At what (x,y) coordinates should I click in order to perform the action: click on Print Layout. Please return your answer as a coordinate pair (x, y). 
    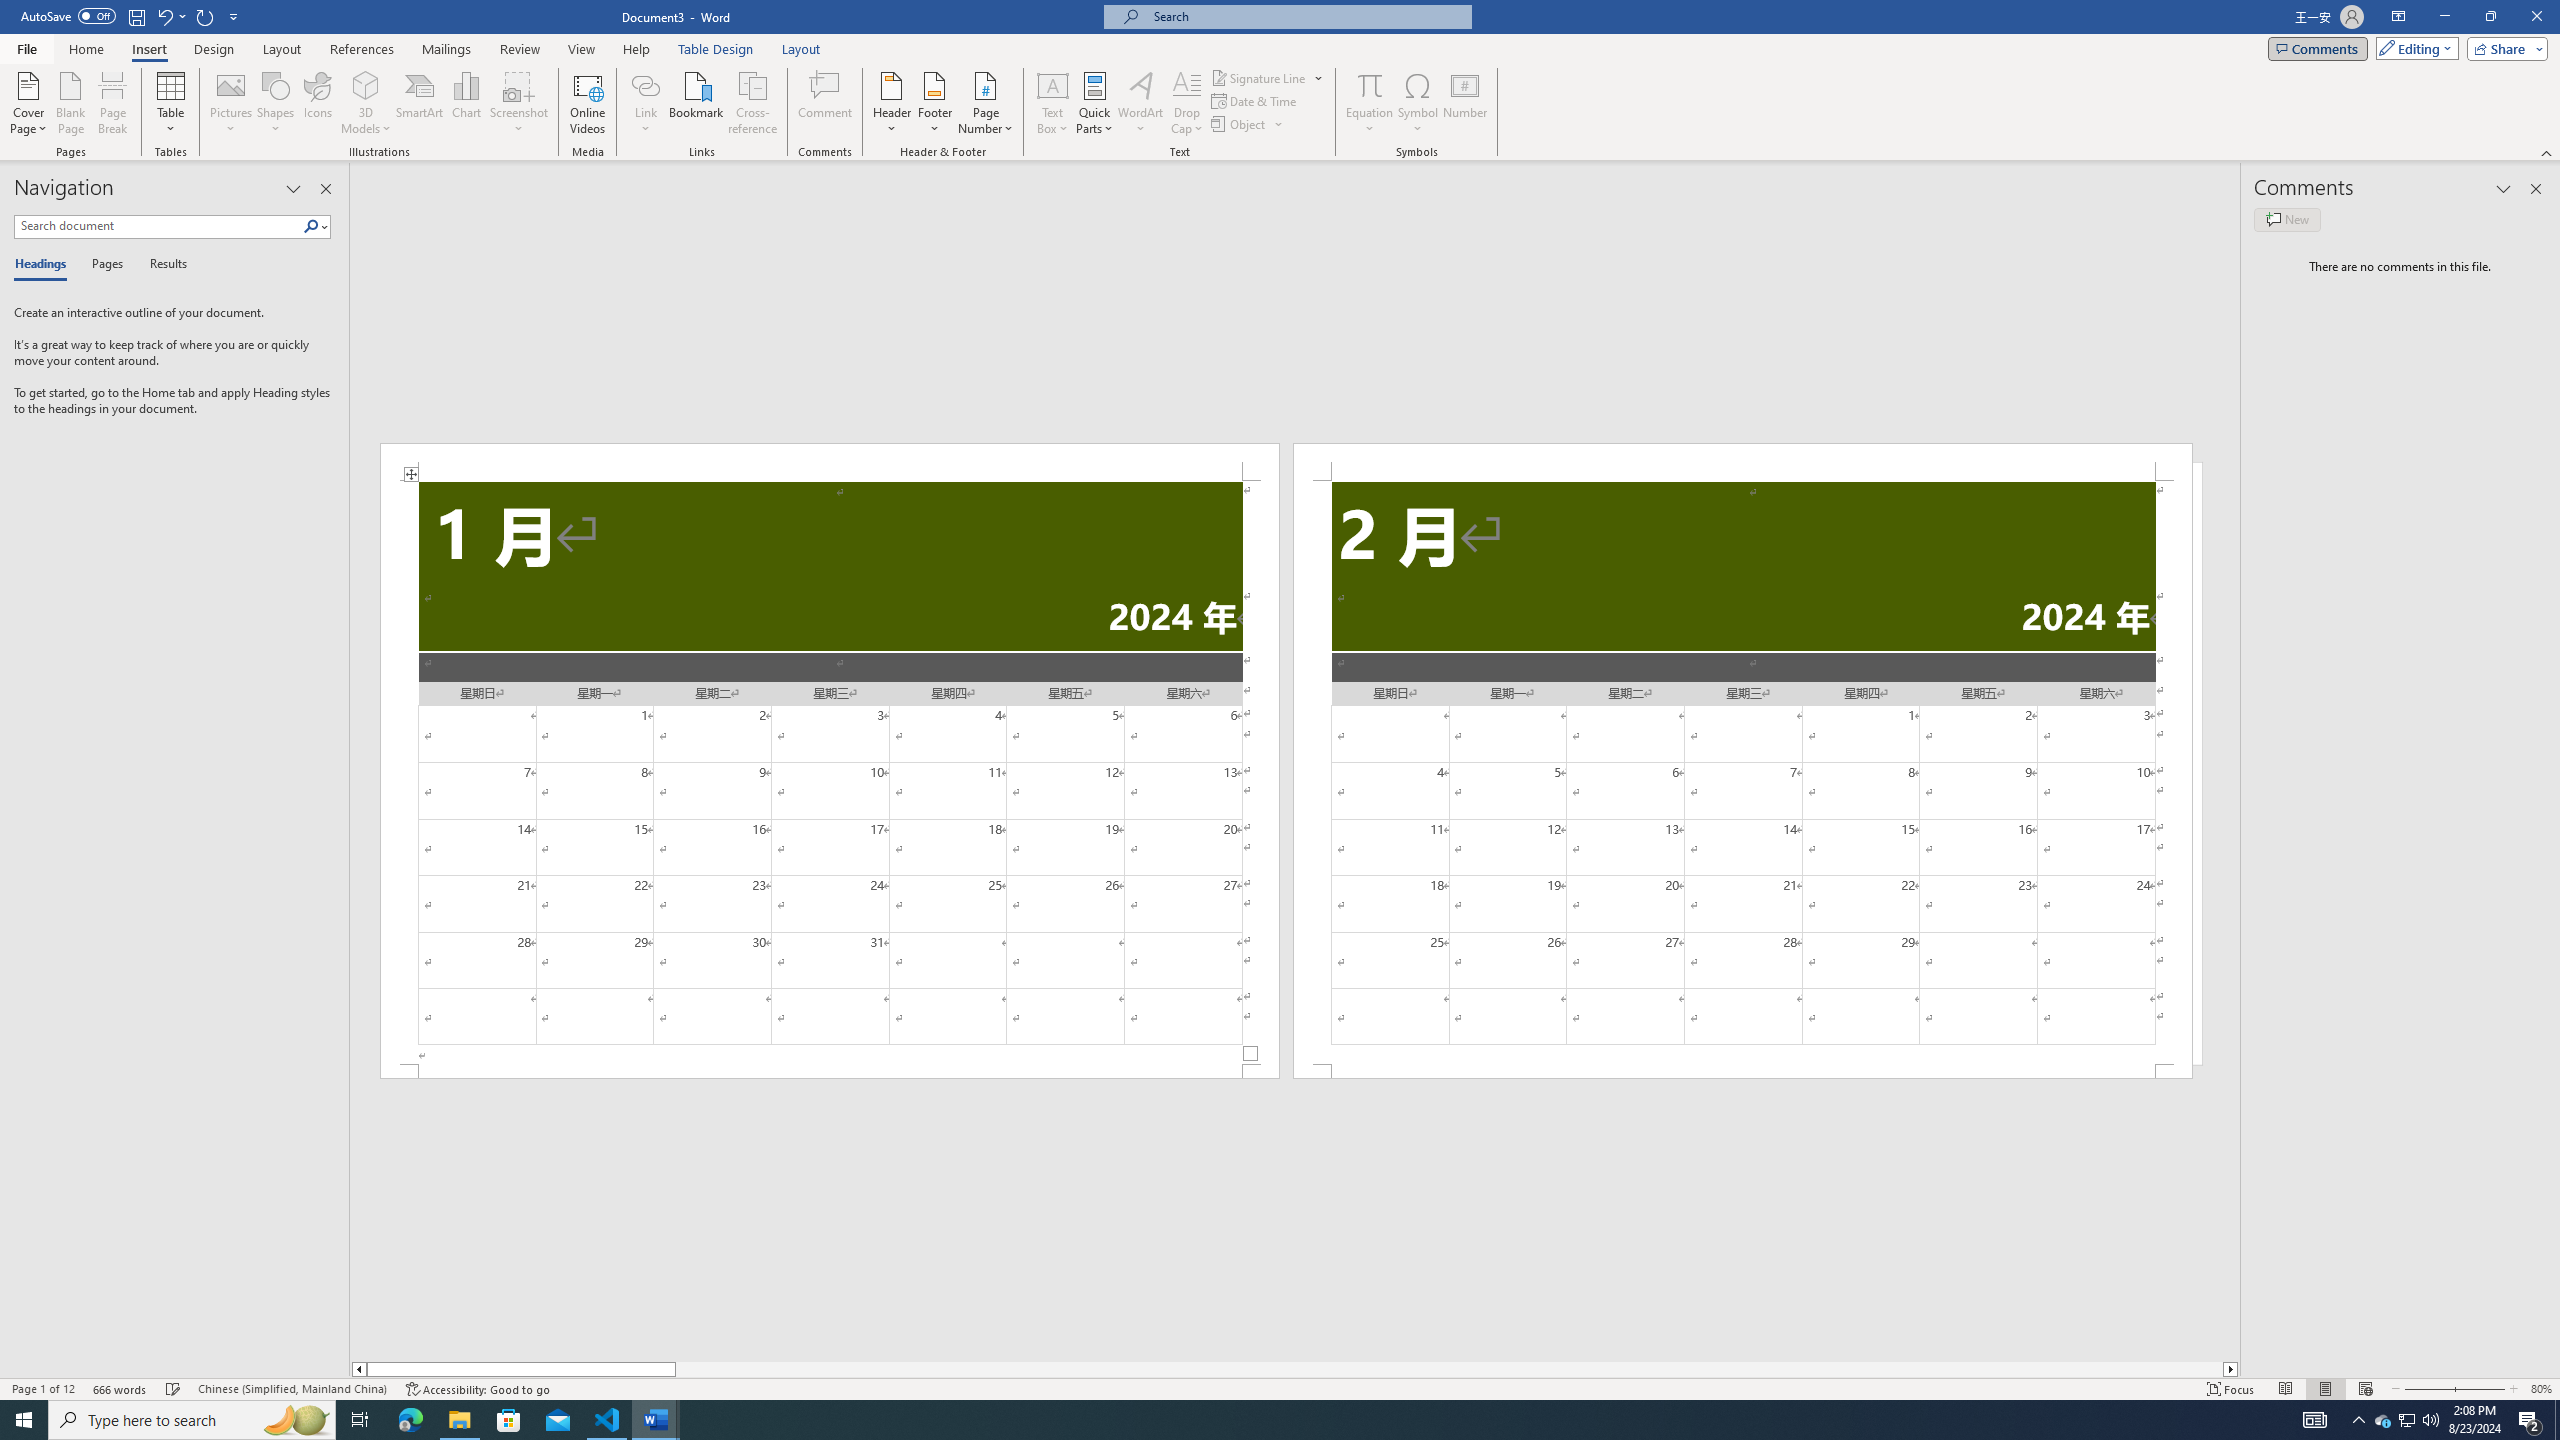
    Looking at the image, I should click on (2325, 1389).